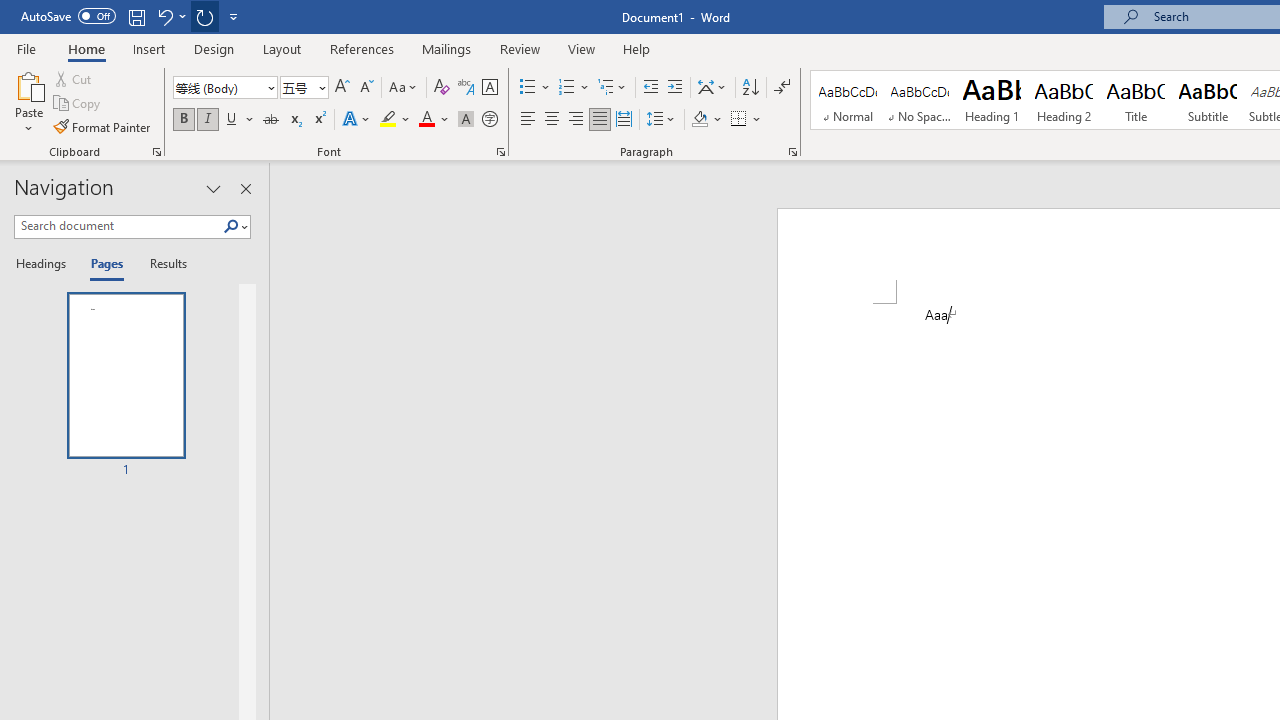 The height and width of the screenshot is (720, 1280). What do you see at coordinates (599, 120) in the screenshot?
I see `Justify` at bounding box center [599, 120].